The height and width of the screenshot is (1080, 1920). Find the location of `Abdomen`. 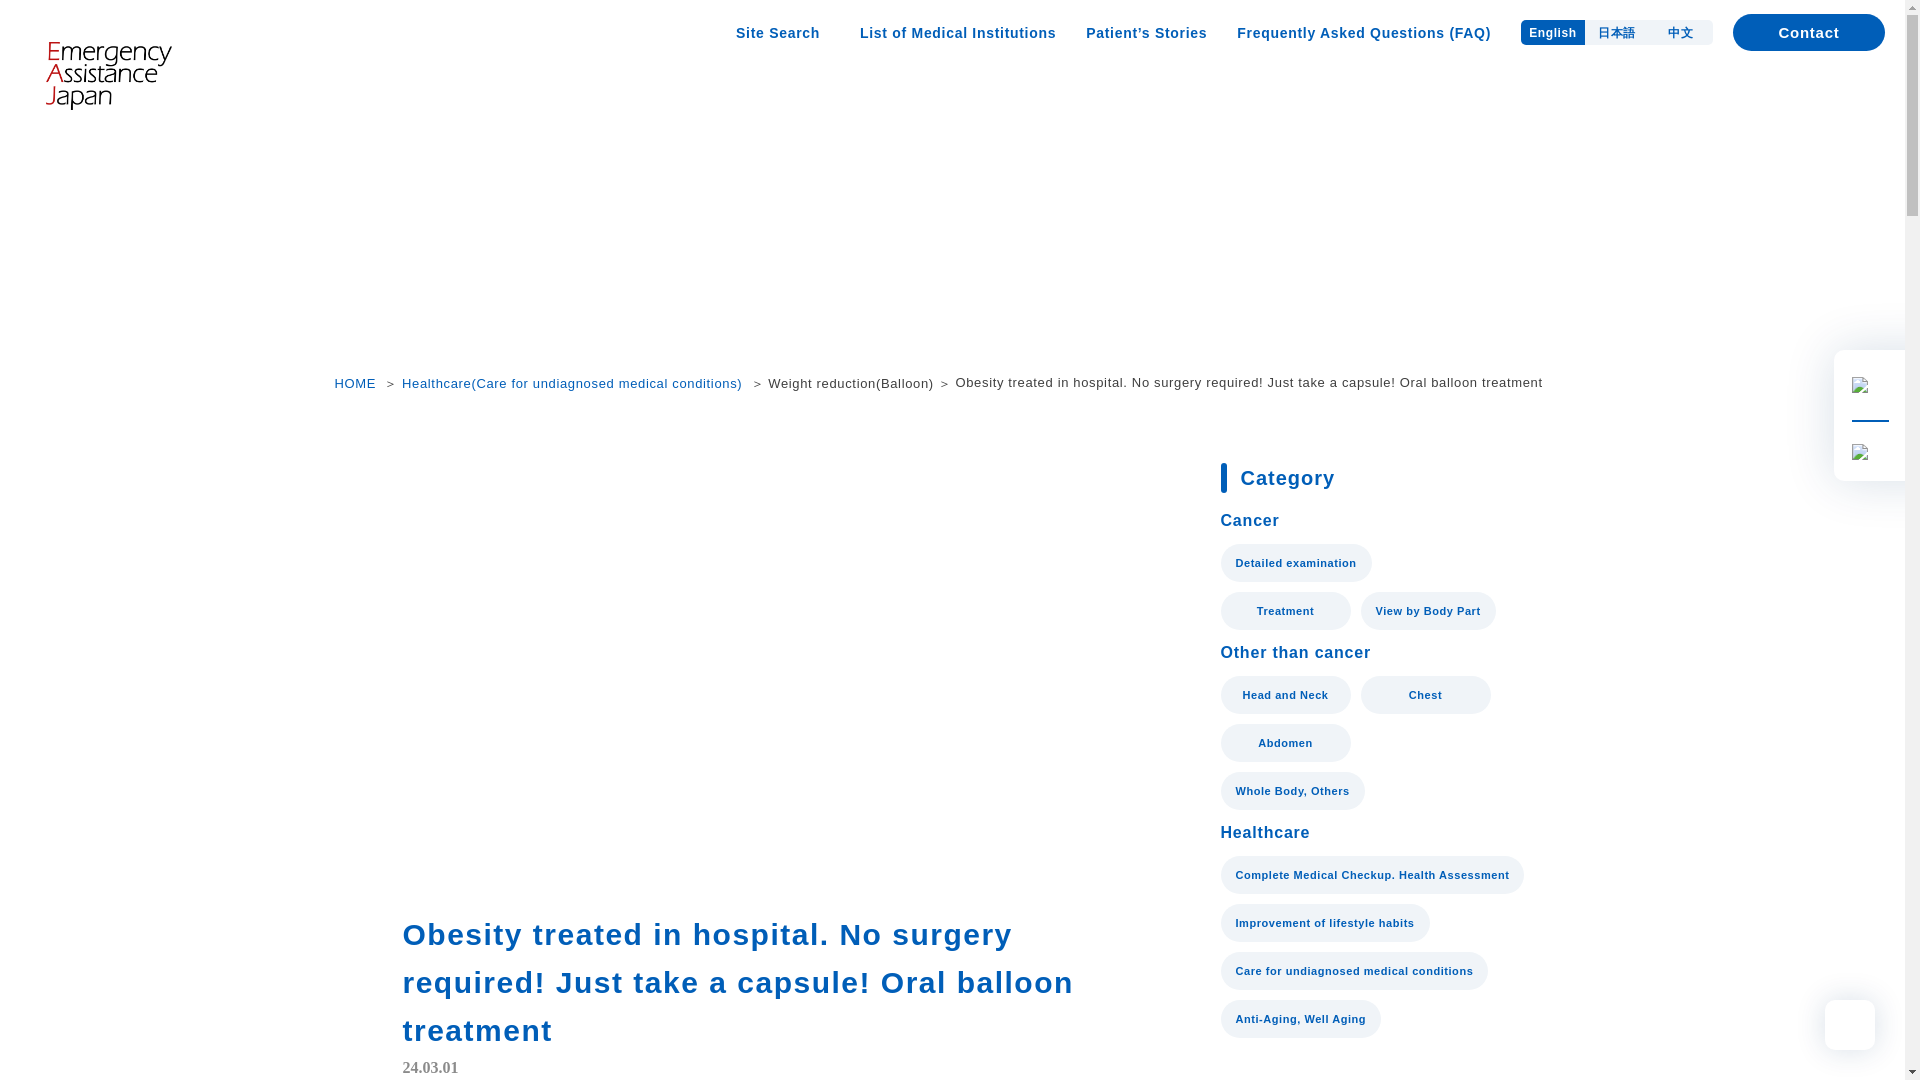

Abdomen is located at coordinates (1284, 742).